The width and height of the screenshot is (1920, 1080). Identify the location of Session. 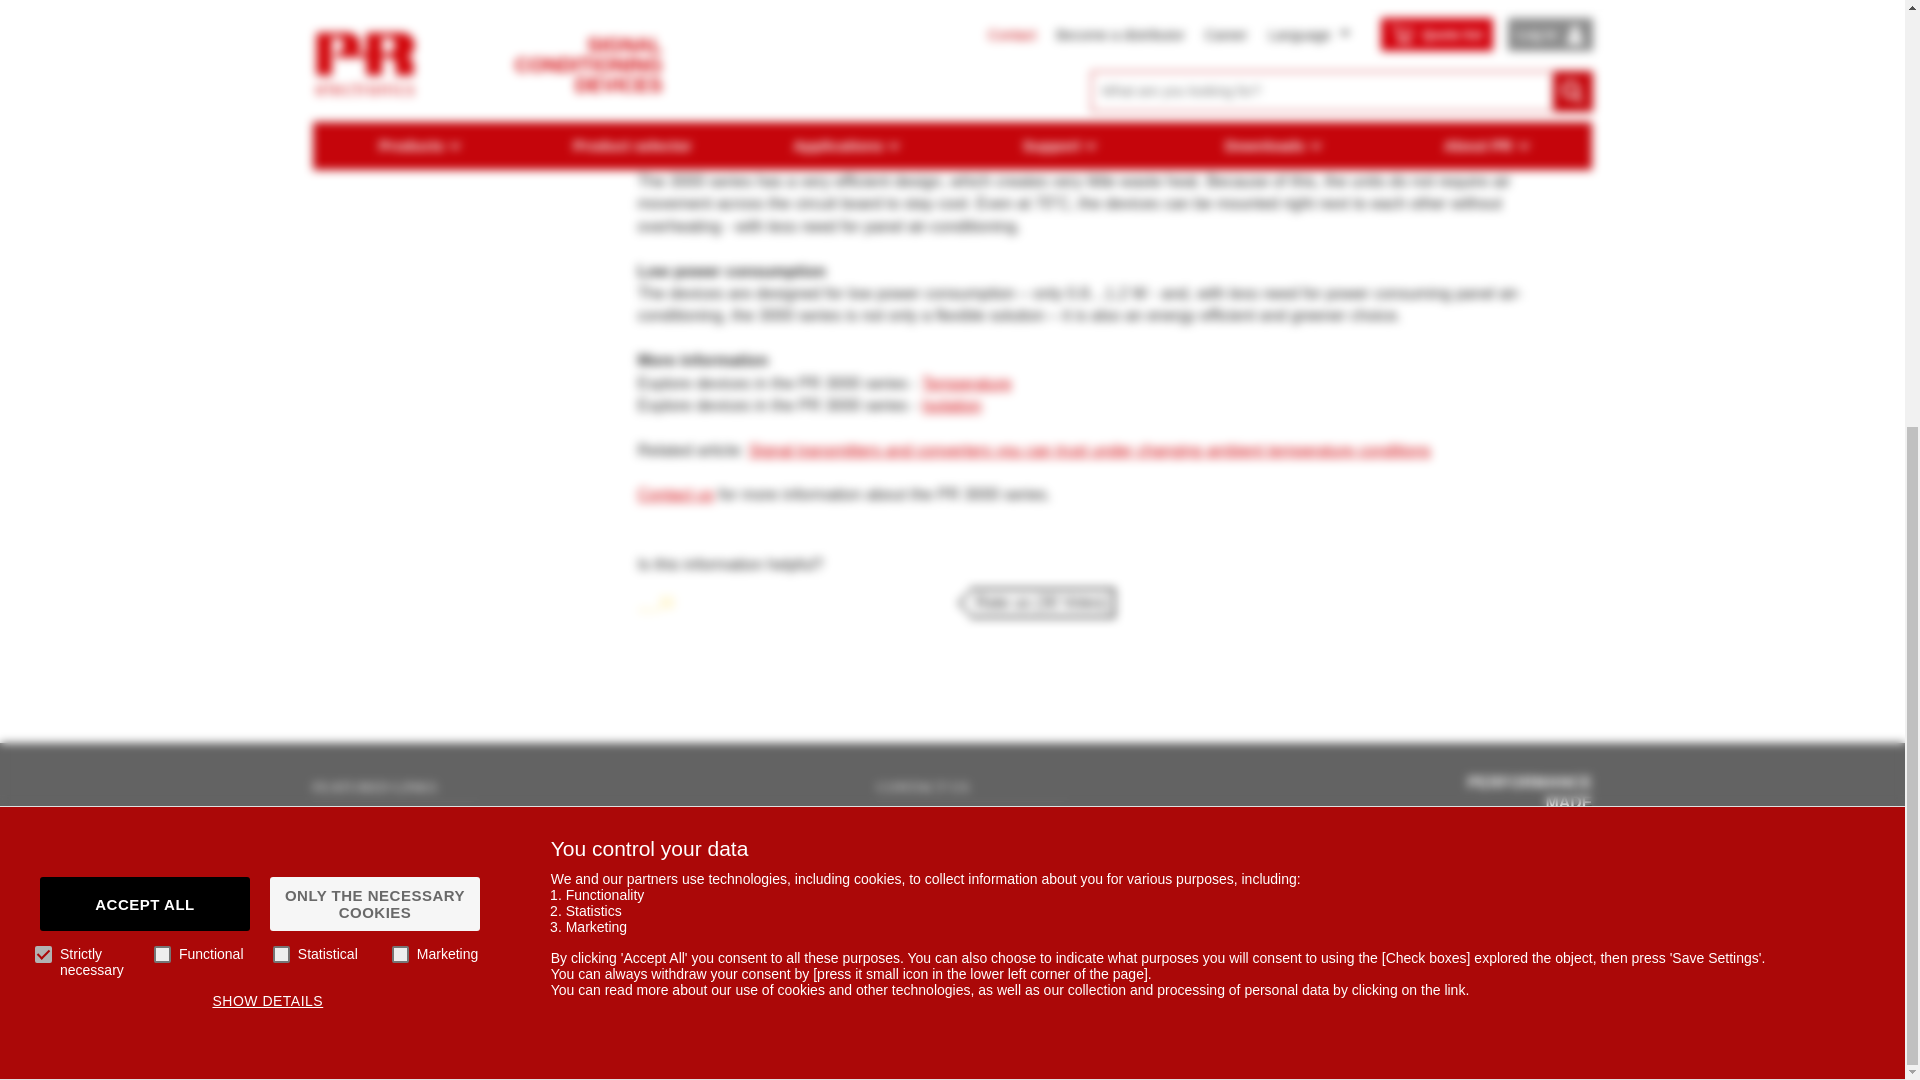
(1296, 554).